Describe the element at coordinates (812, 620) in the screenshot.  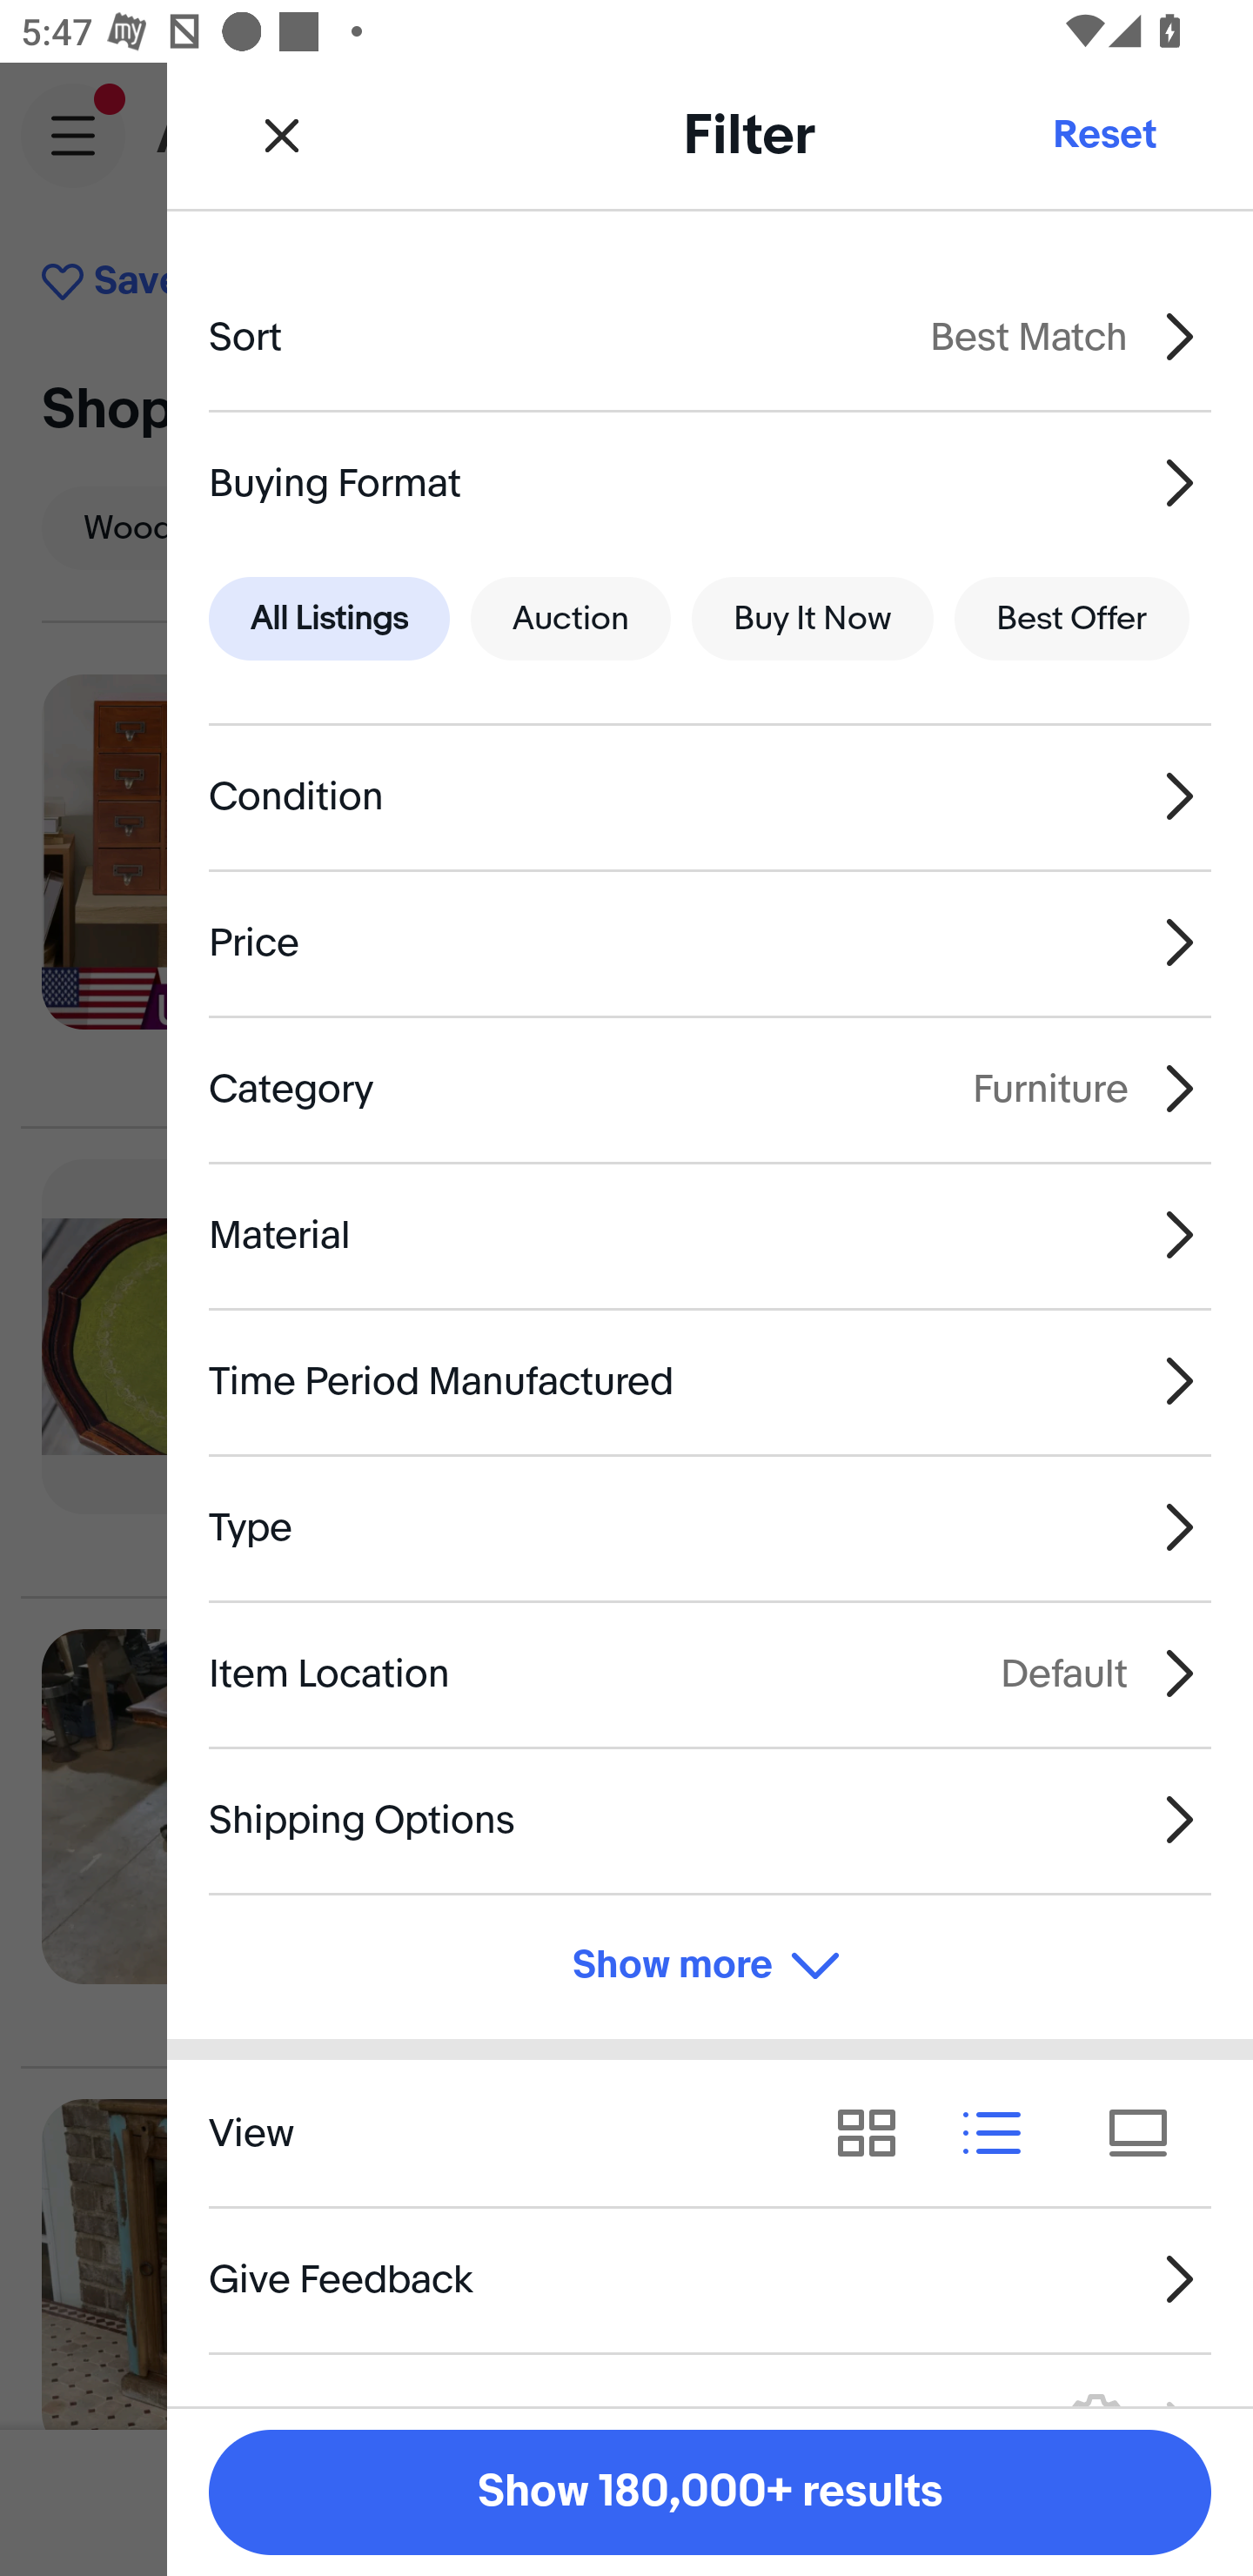
I see `Buy It Now` at that location.